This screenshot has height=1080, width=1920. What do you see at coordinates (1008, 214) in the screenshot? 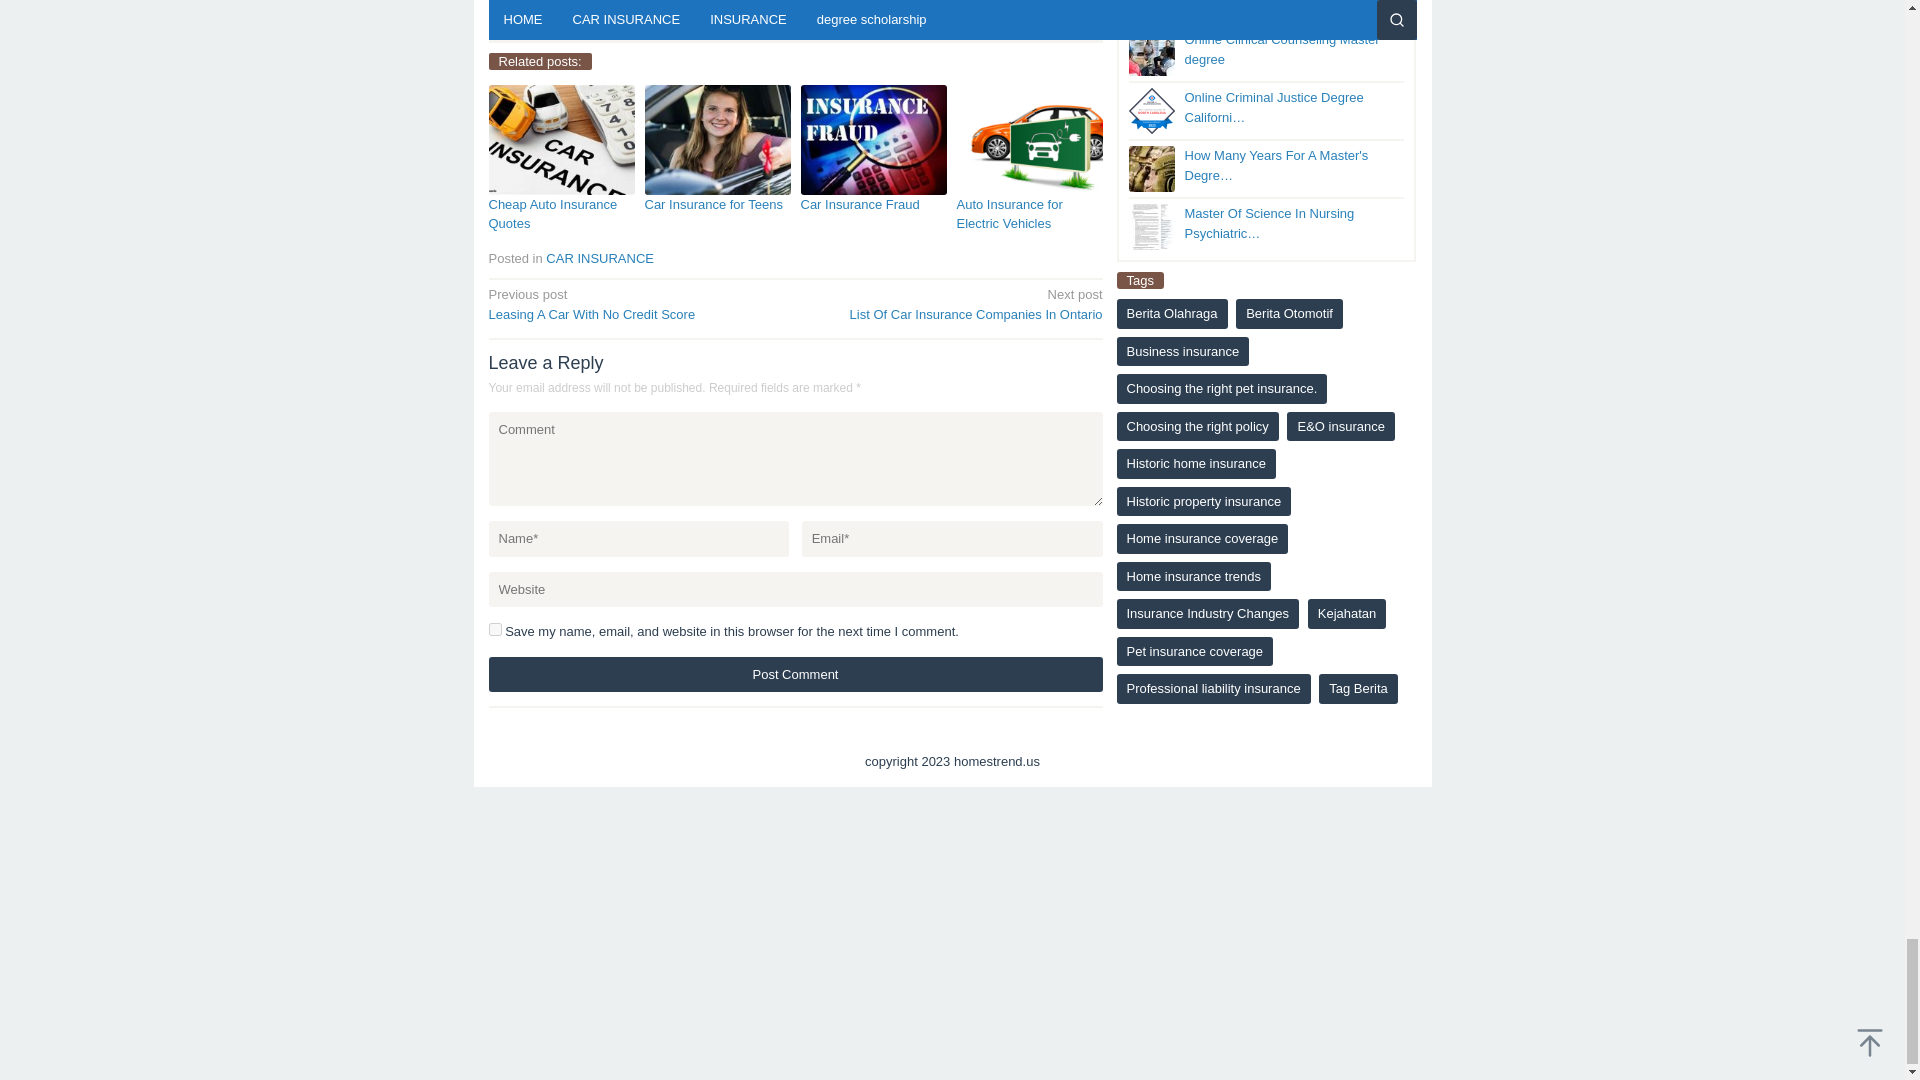
I see `Car Insurance for Teens` at bounding box center [1008, 214].